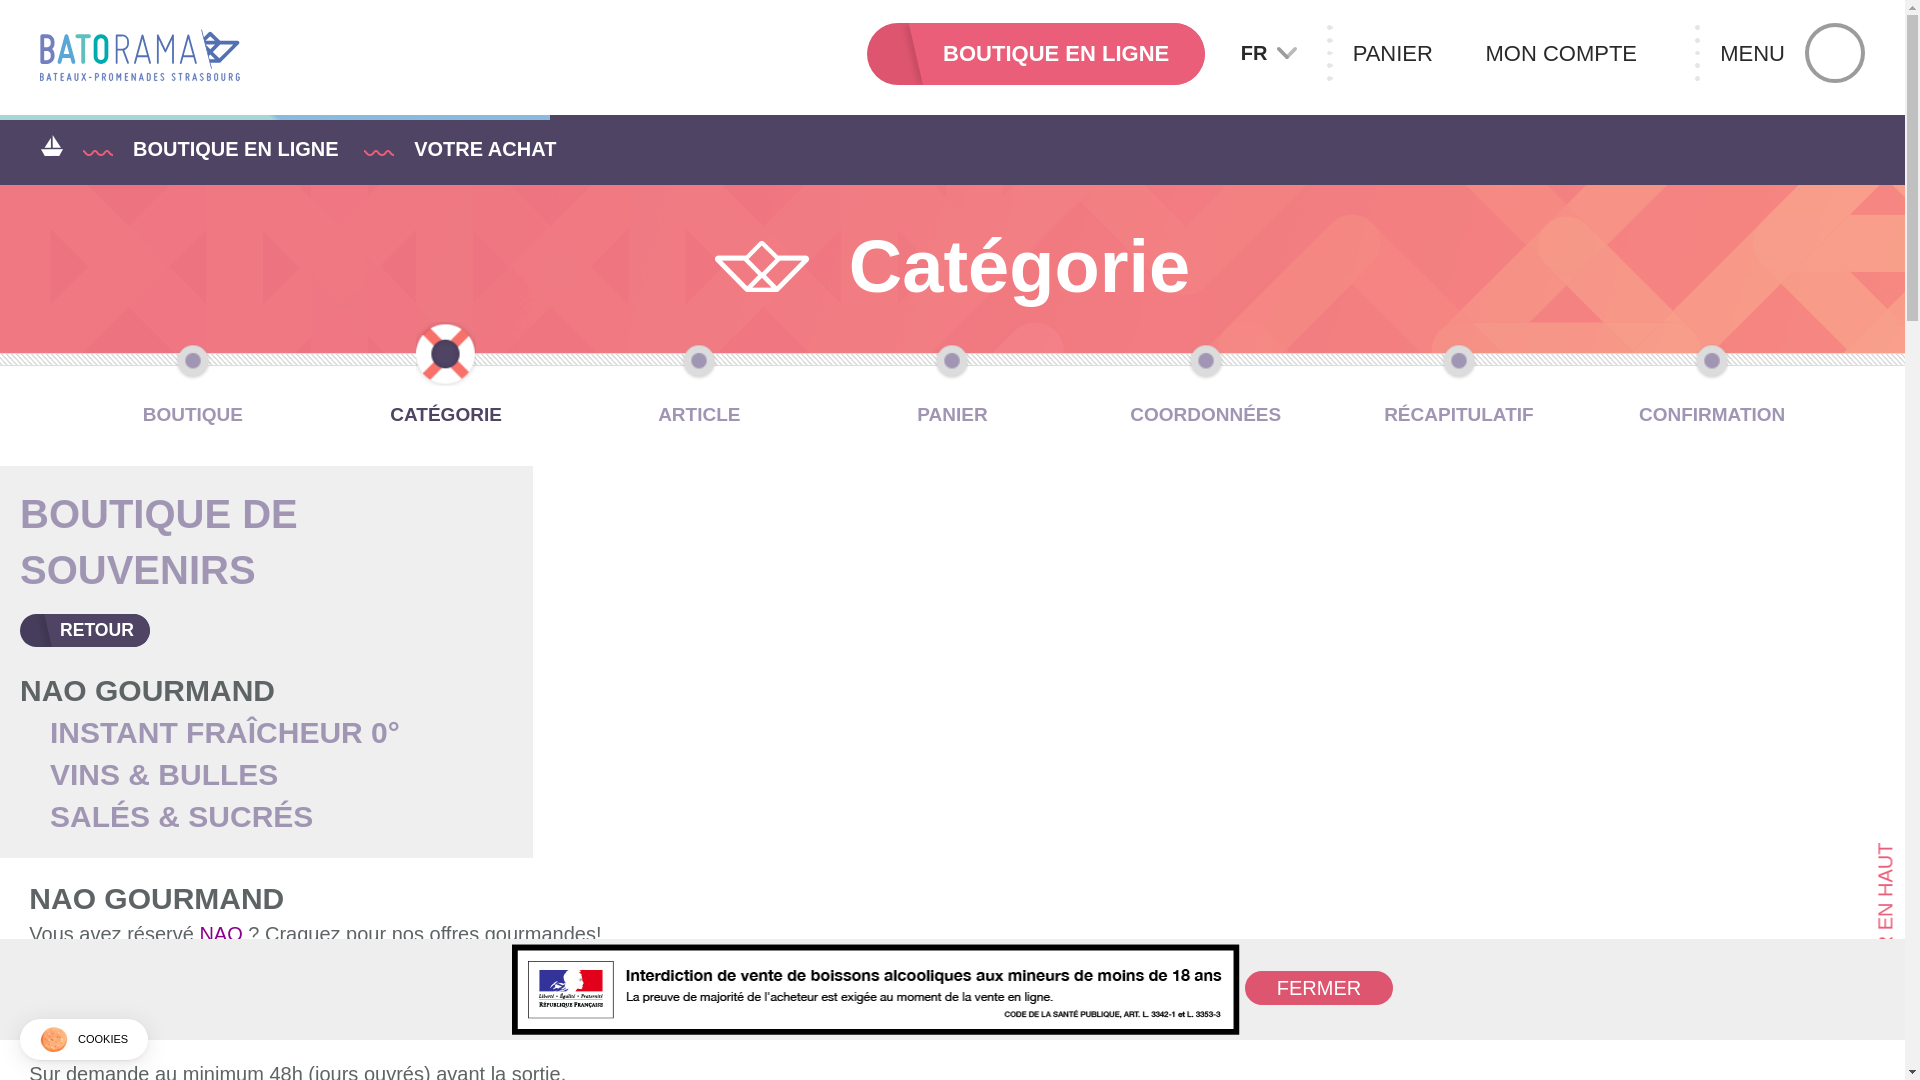 The width and height of the screenshot is (1920, 1080). What do you see at coordinates (146, 690) in the screenshot?
I see `NAO GOURMAND` at bounding box center [146, 690].